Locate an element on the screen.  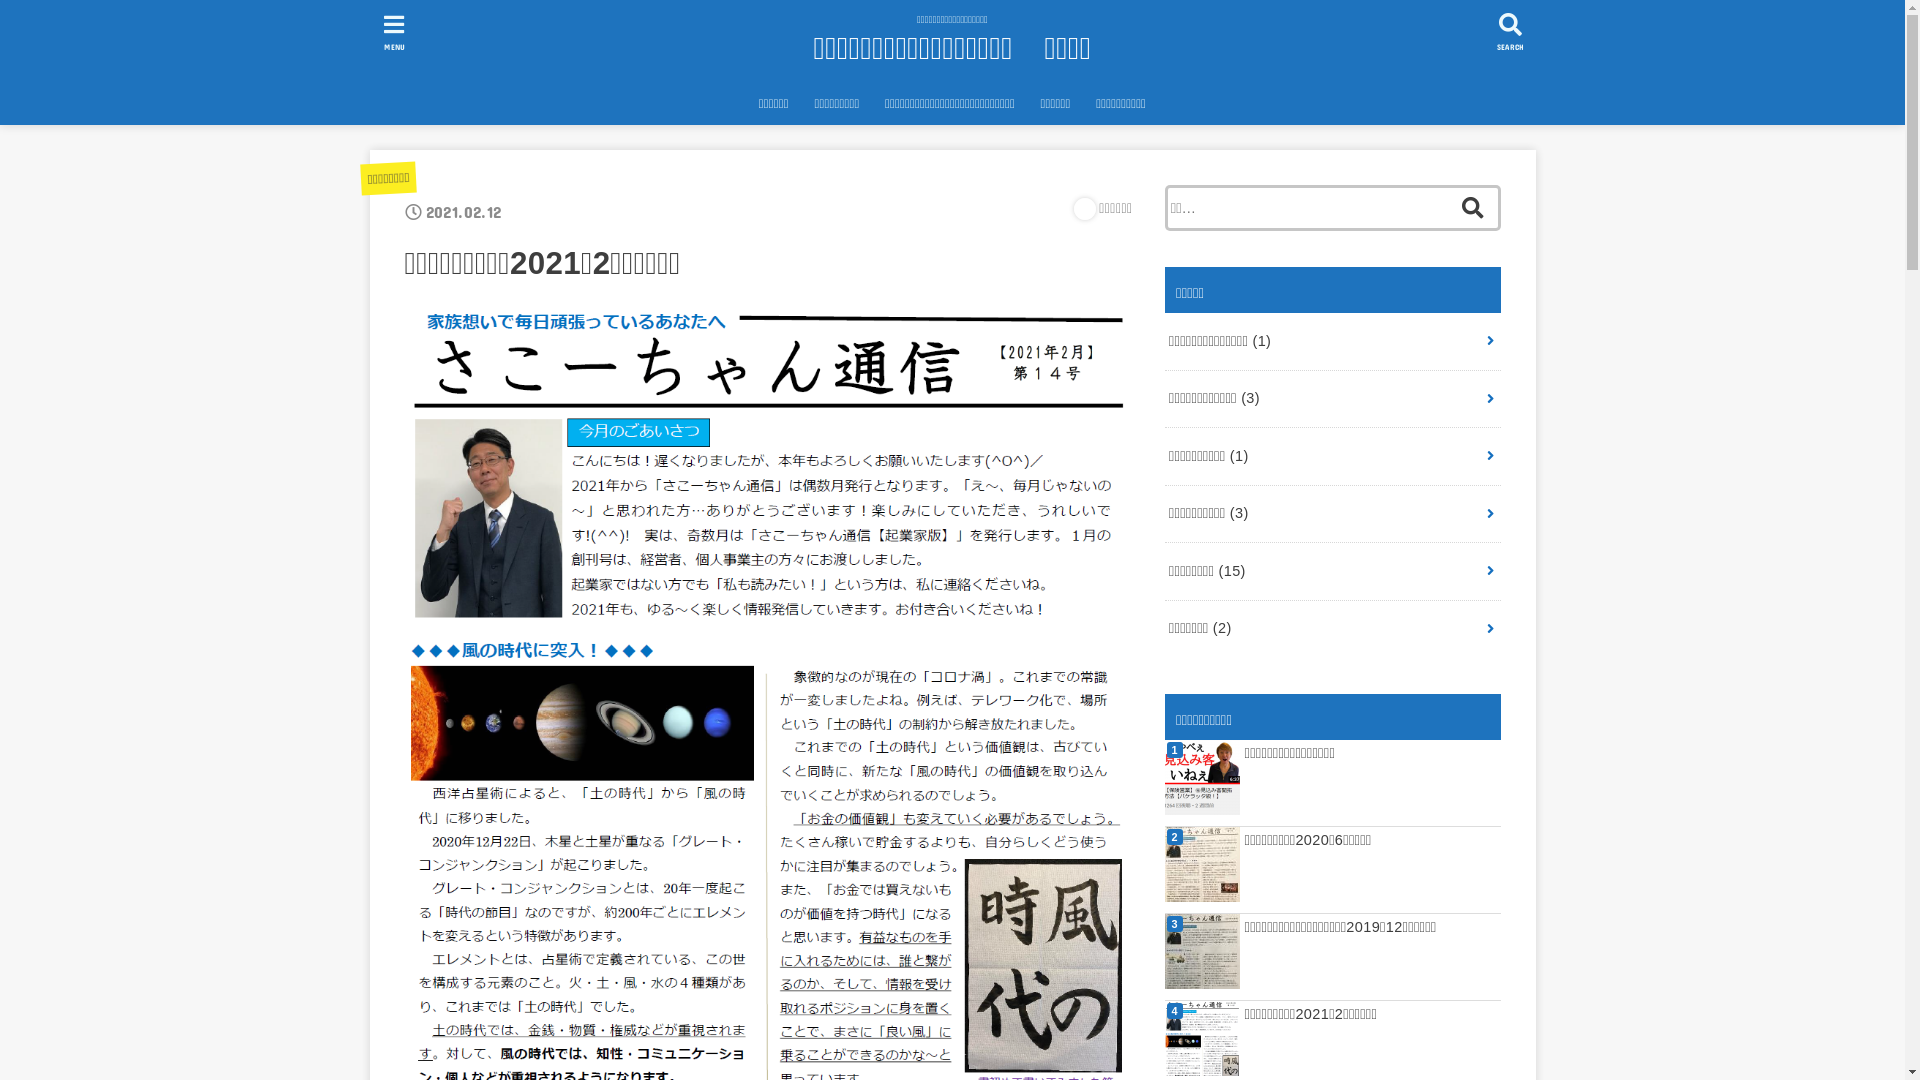
SEARCH is located at coordinates (1510, 32).